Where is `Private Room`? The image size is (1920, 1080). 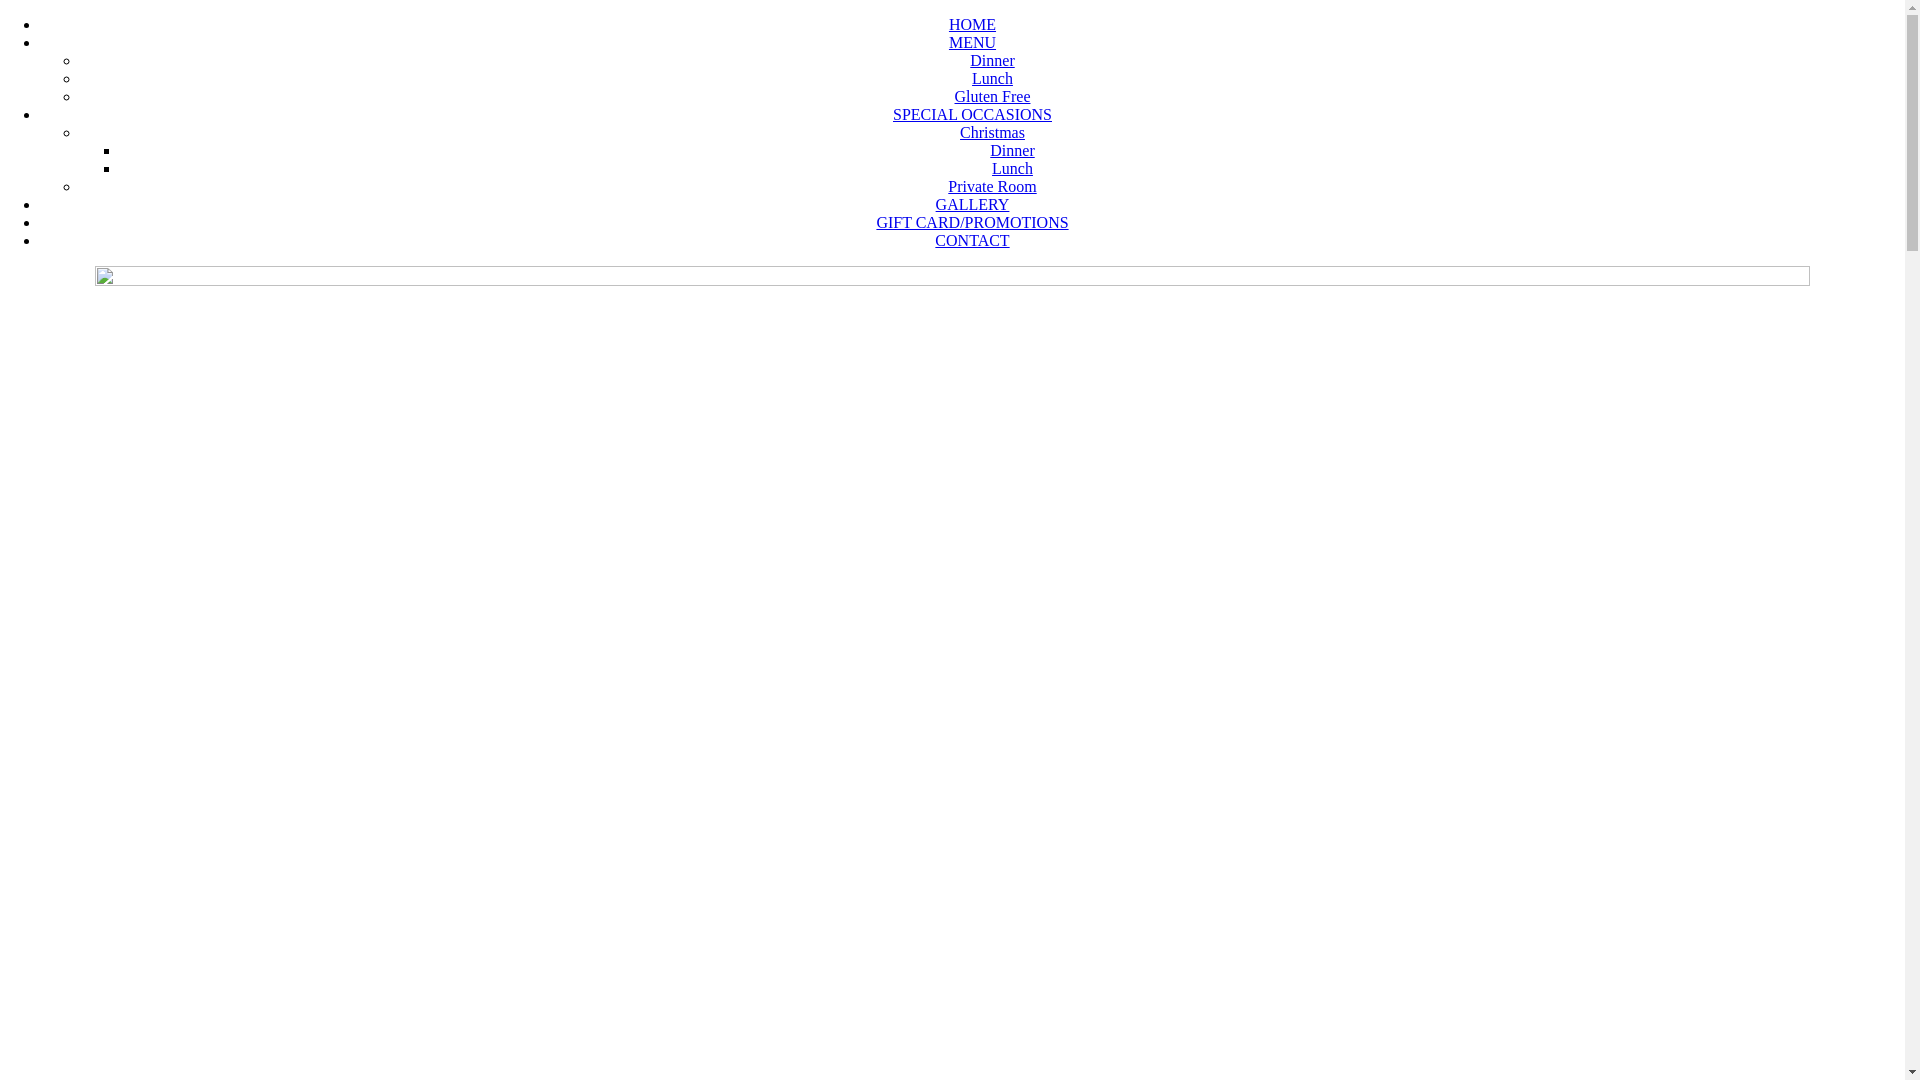
Private Room is located at coordinates (992, 186).